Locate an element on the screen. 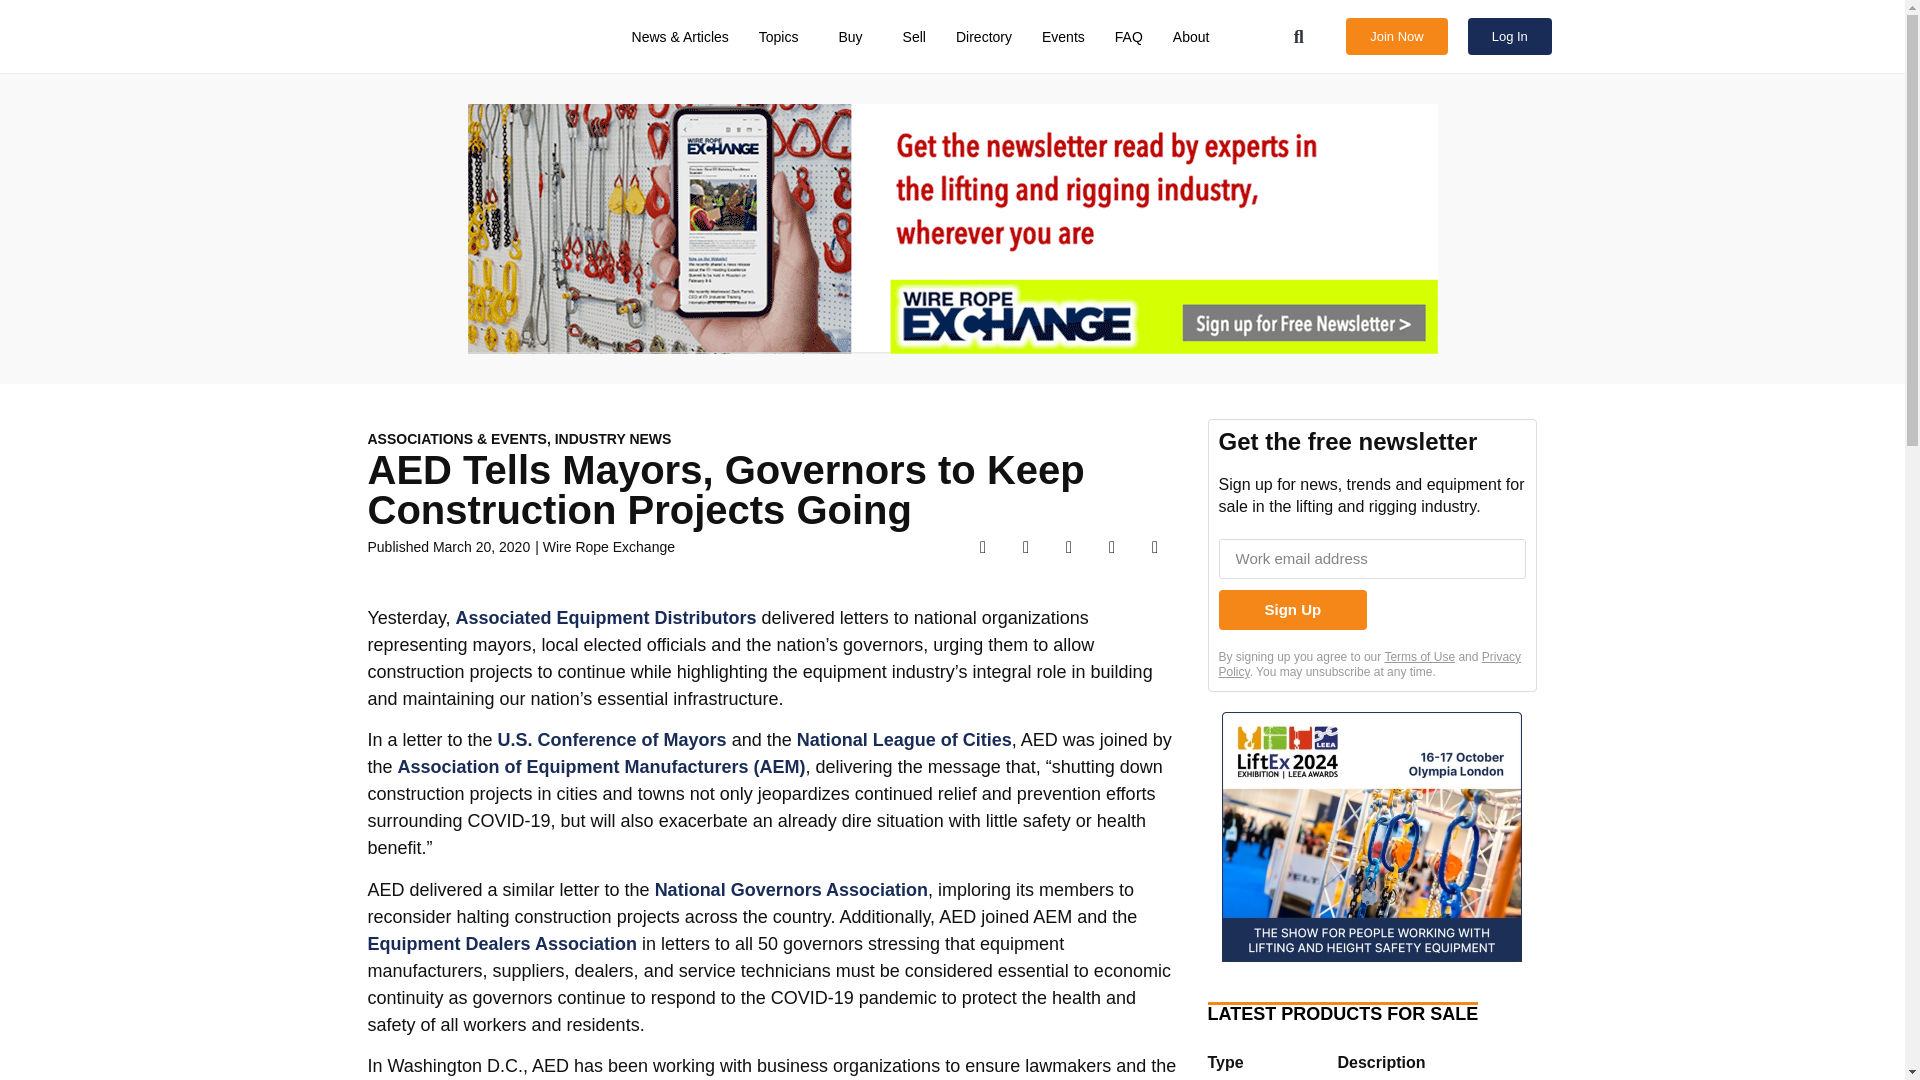 Image resolution: width=1920 pixels, height=1080 pixels. logo is located at coordinates (452, 36).